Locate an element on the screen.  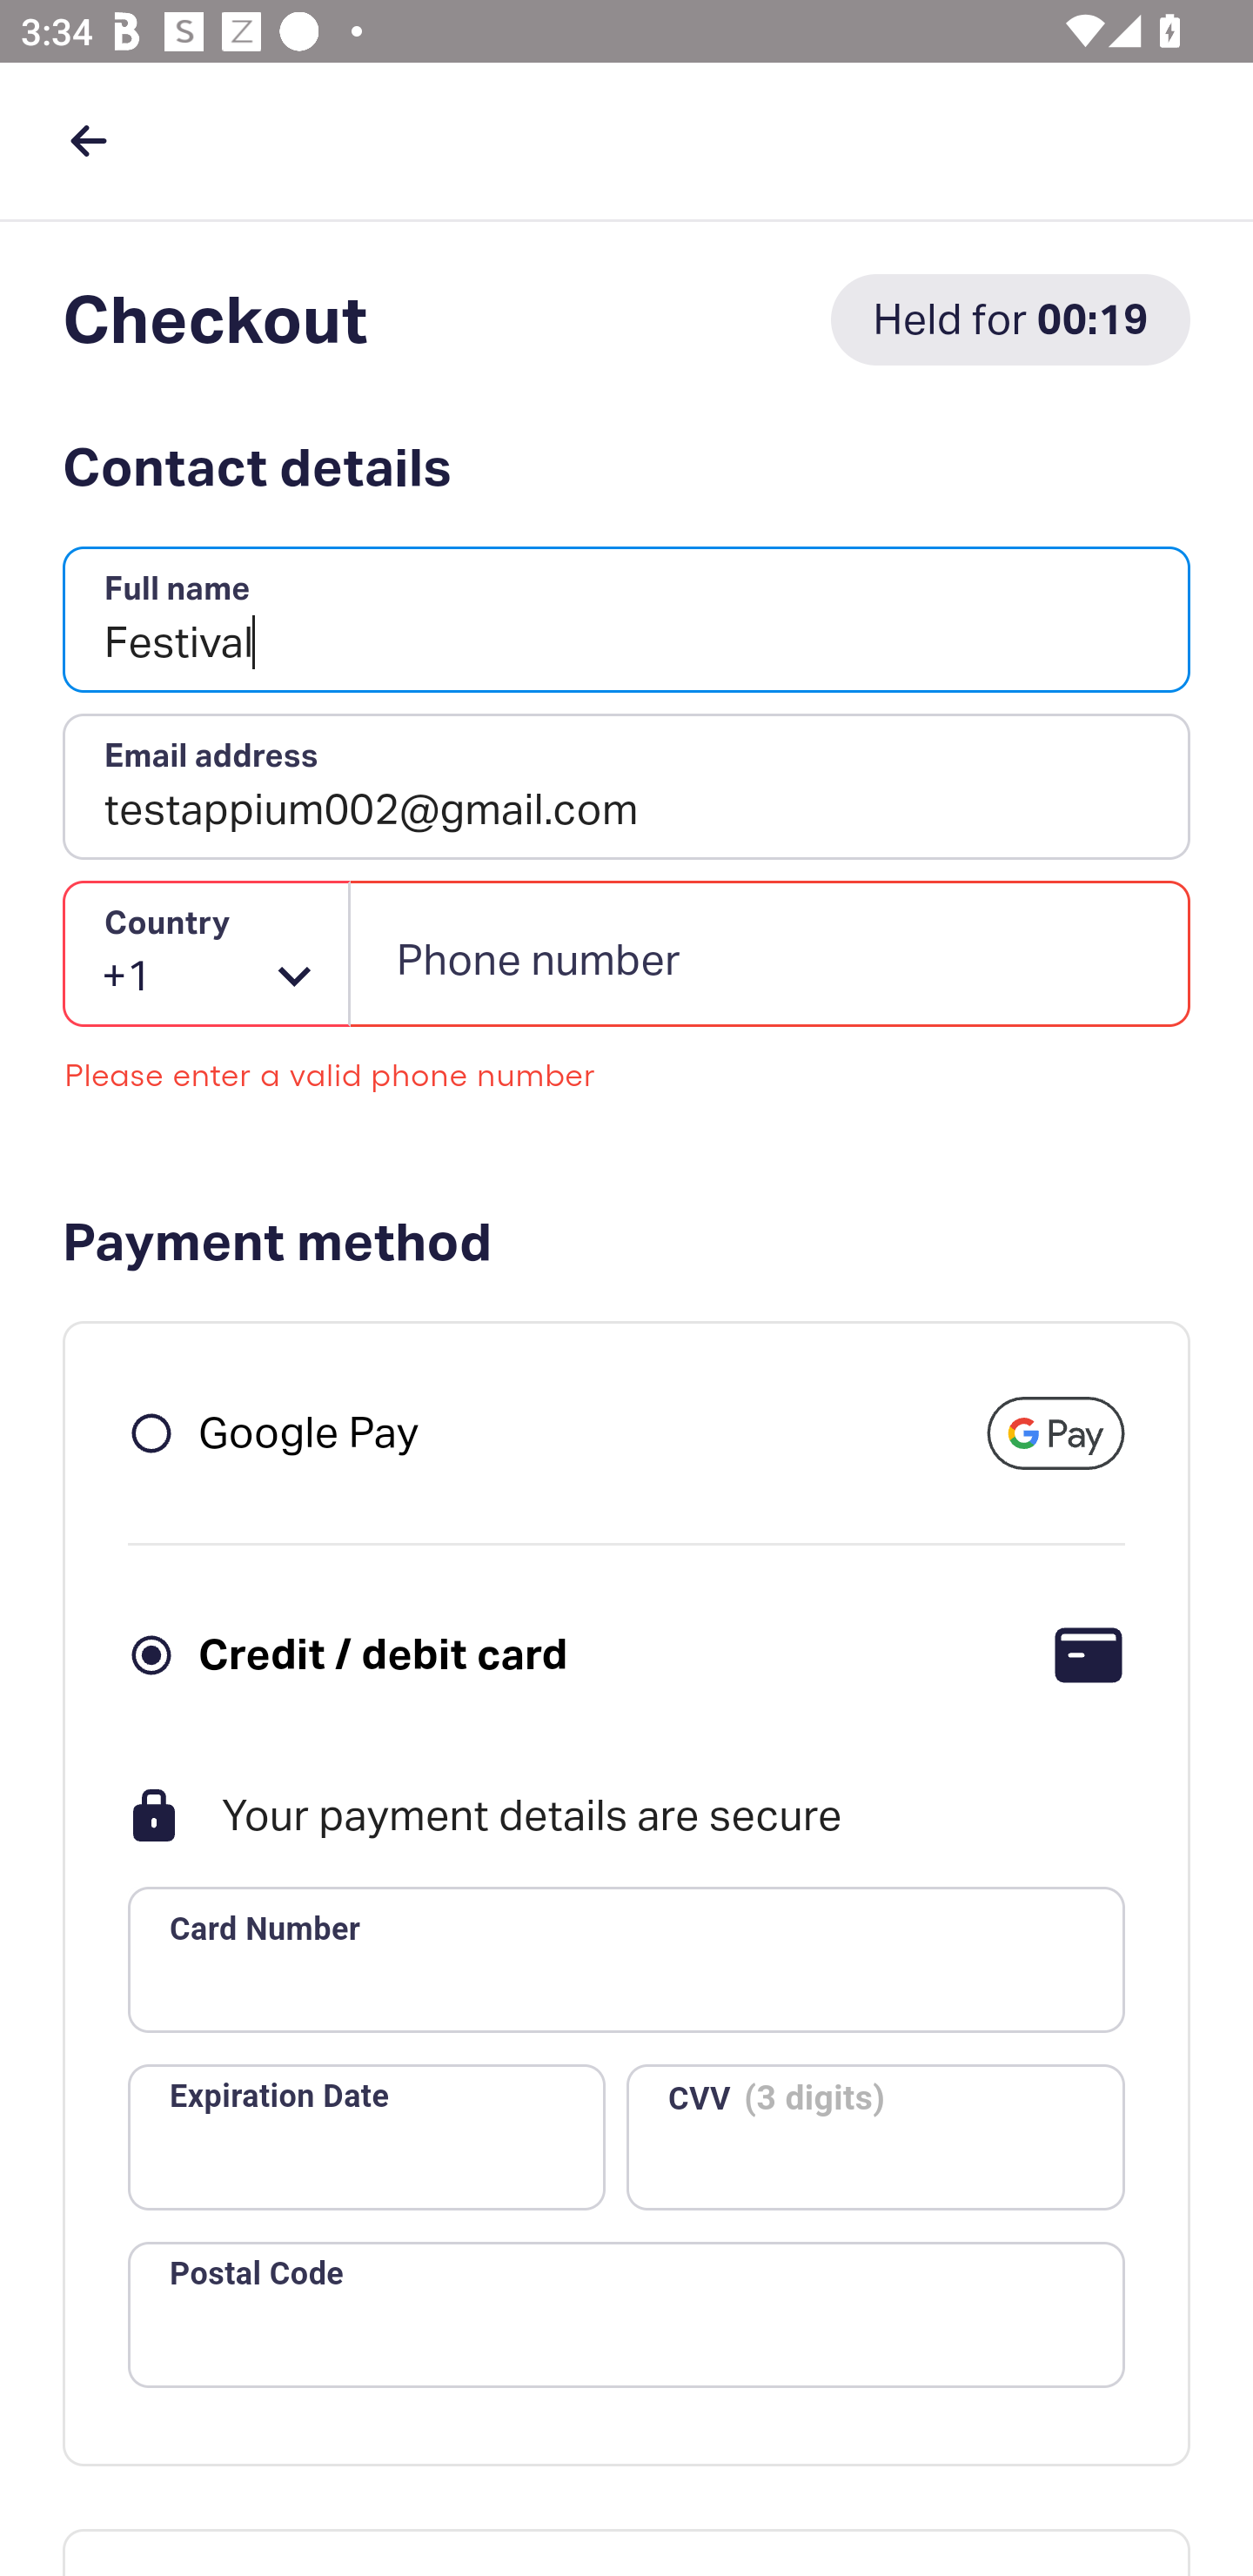
back button is located at coordinates (88, 140).